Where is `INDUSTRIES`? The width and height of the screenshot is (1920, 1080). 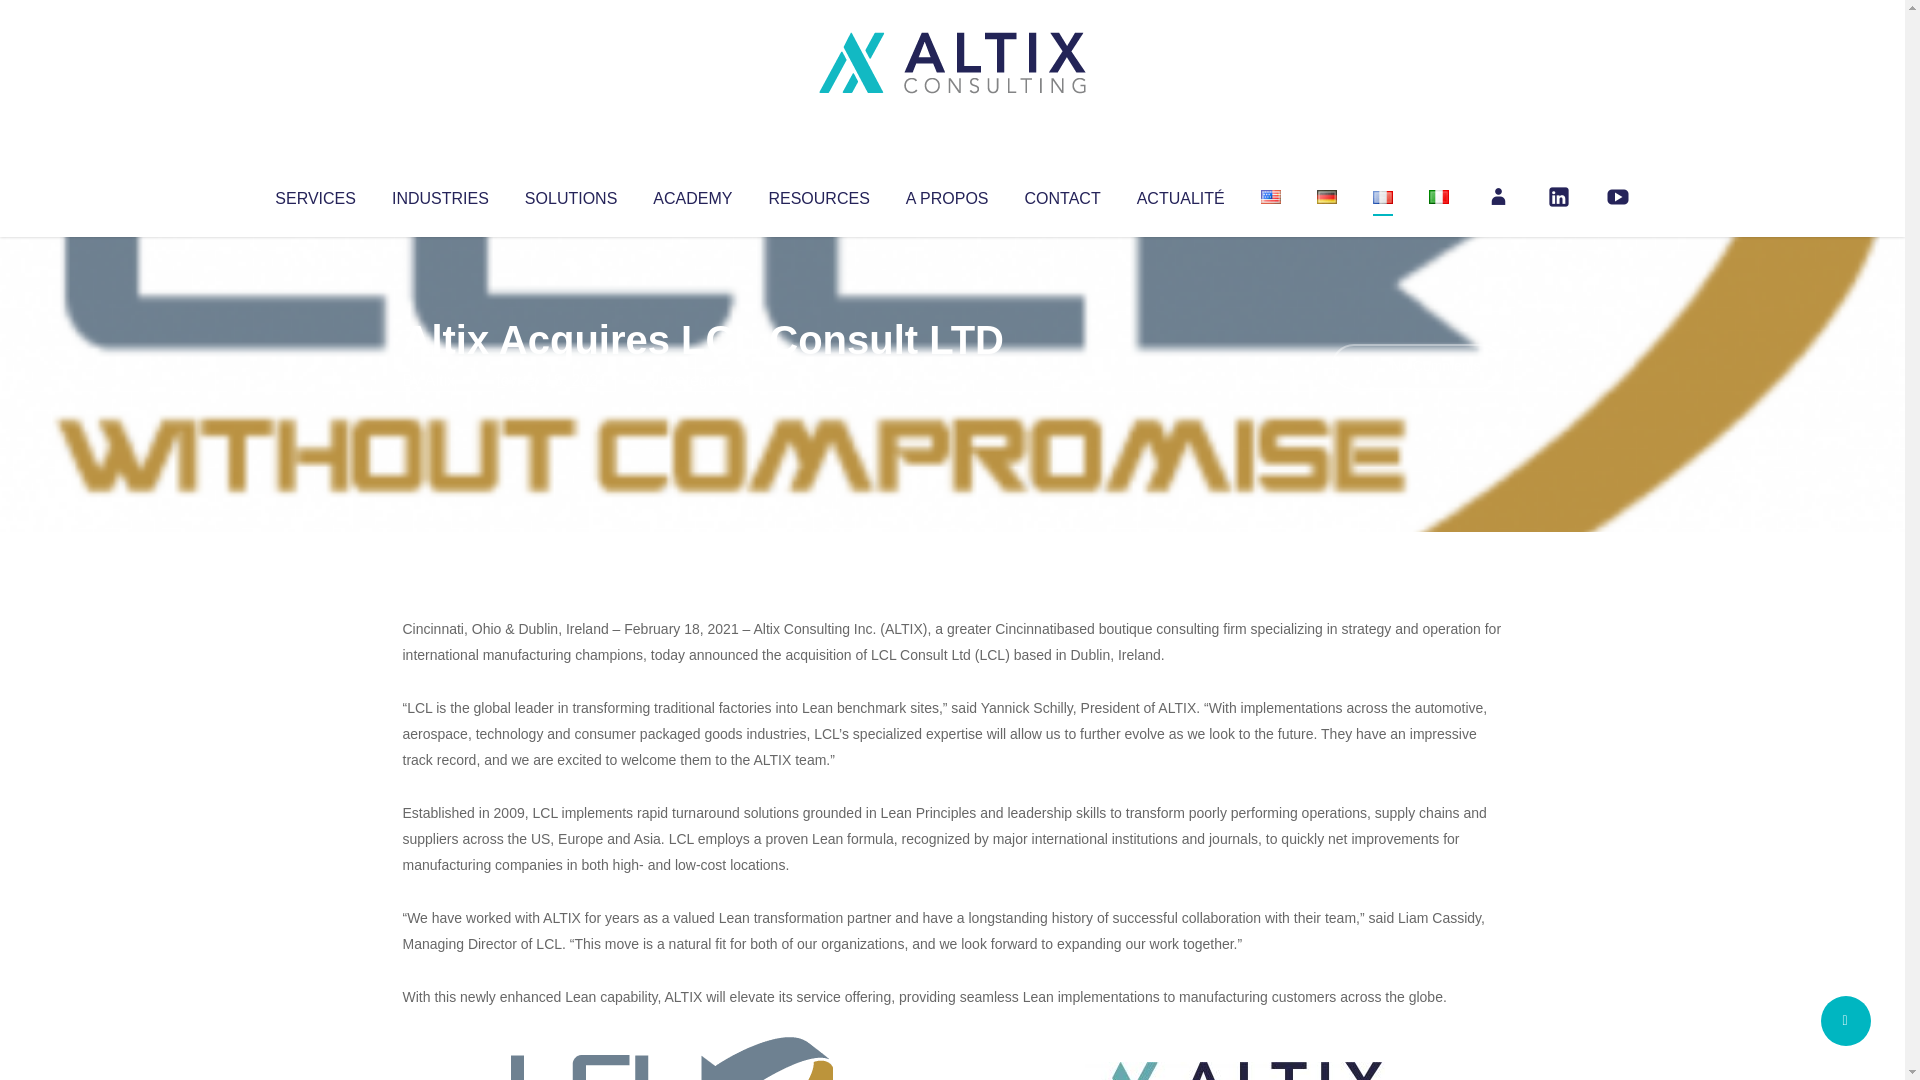 INDUSTRIES is located at coordinates (440, 194).